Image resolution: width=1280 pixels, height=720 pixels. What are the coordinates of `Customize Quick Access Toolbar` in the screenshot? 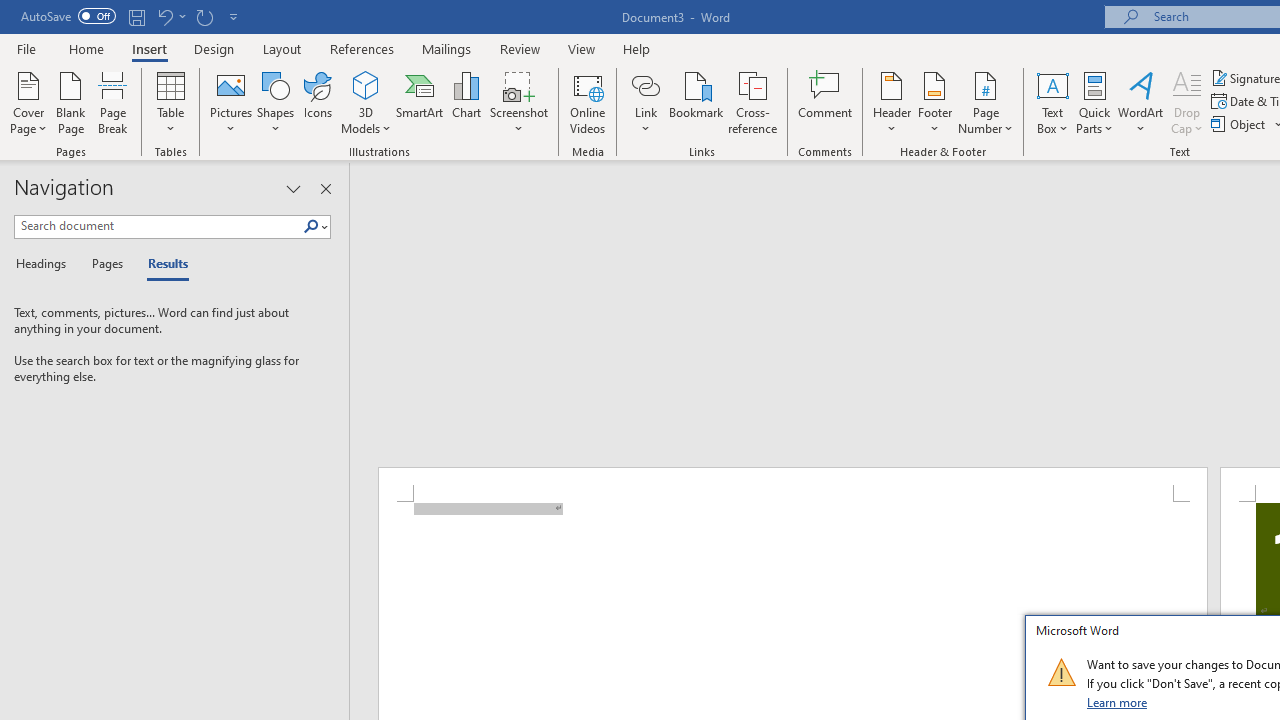 It's located at (234, 16).